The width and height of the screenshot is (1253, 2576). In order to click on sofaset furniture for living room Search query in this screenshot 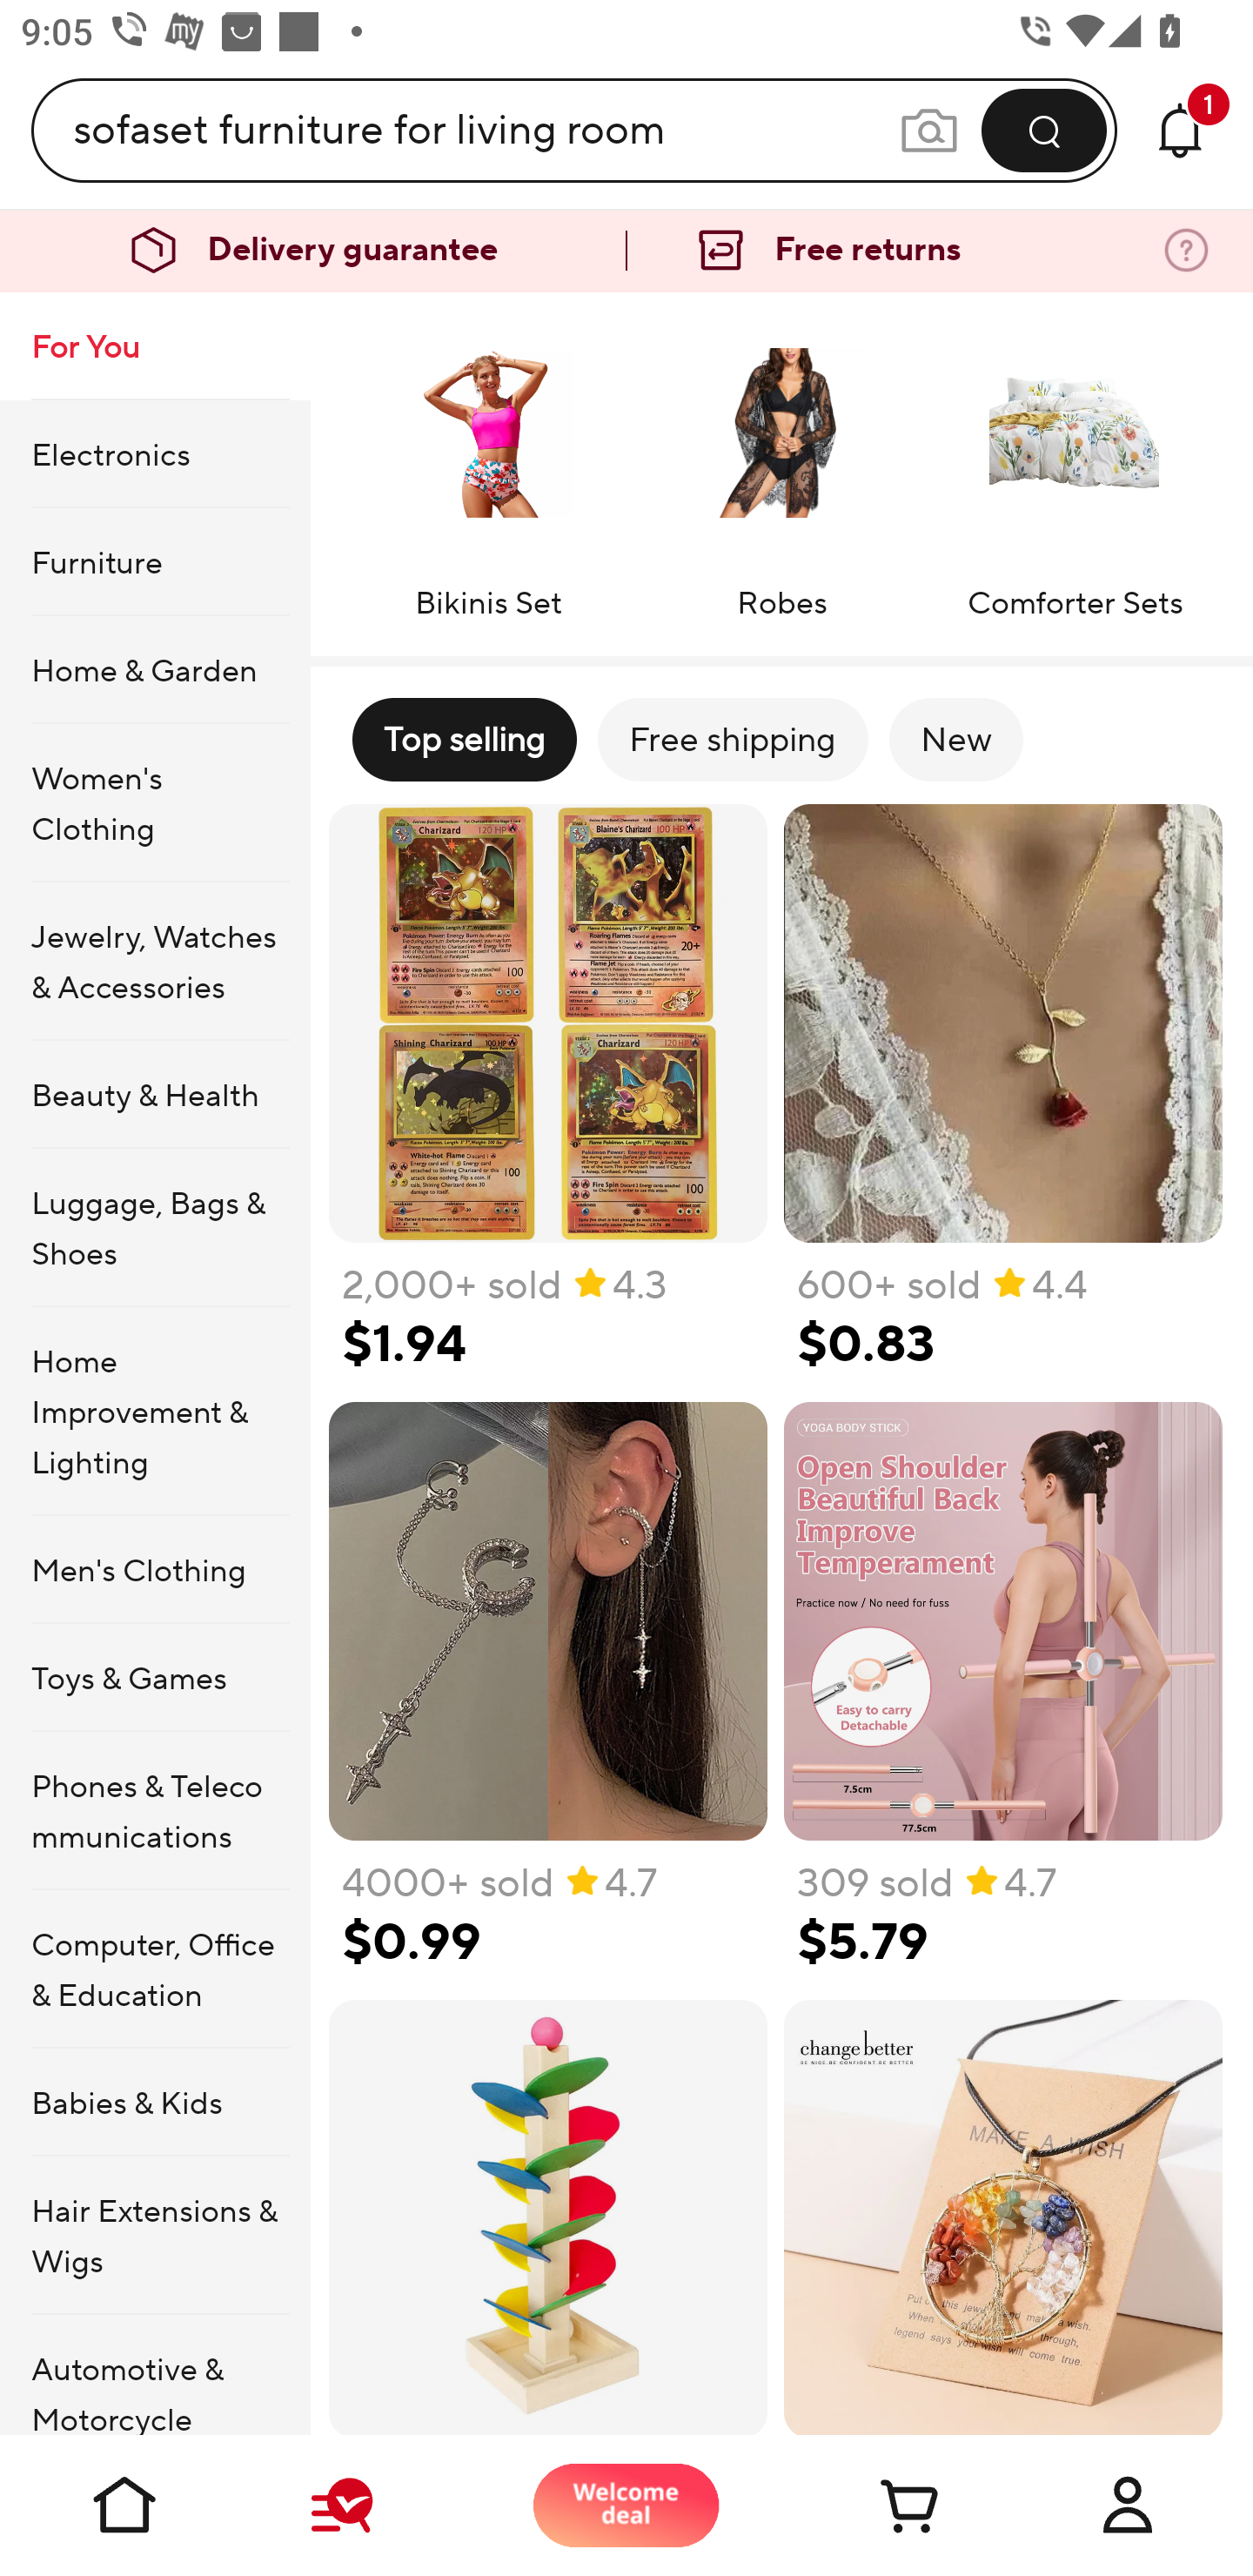, I will do `click(486, 130)`.